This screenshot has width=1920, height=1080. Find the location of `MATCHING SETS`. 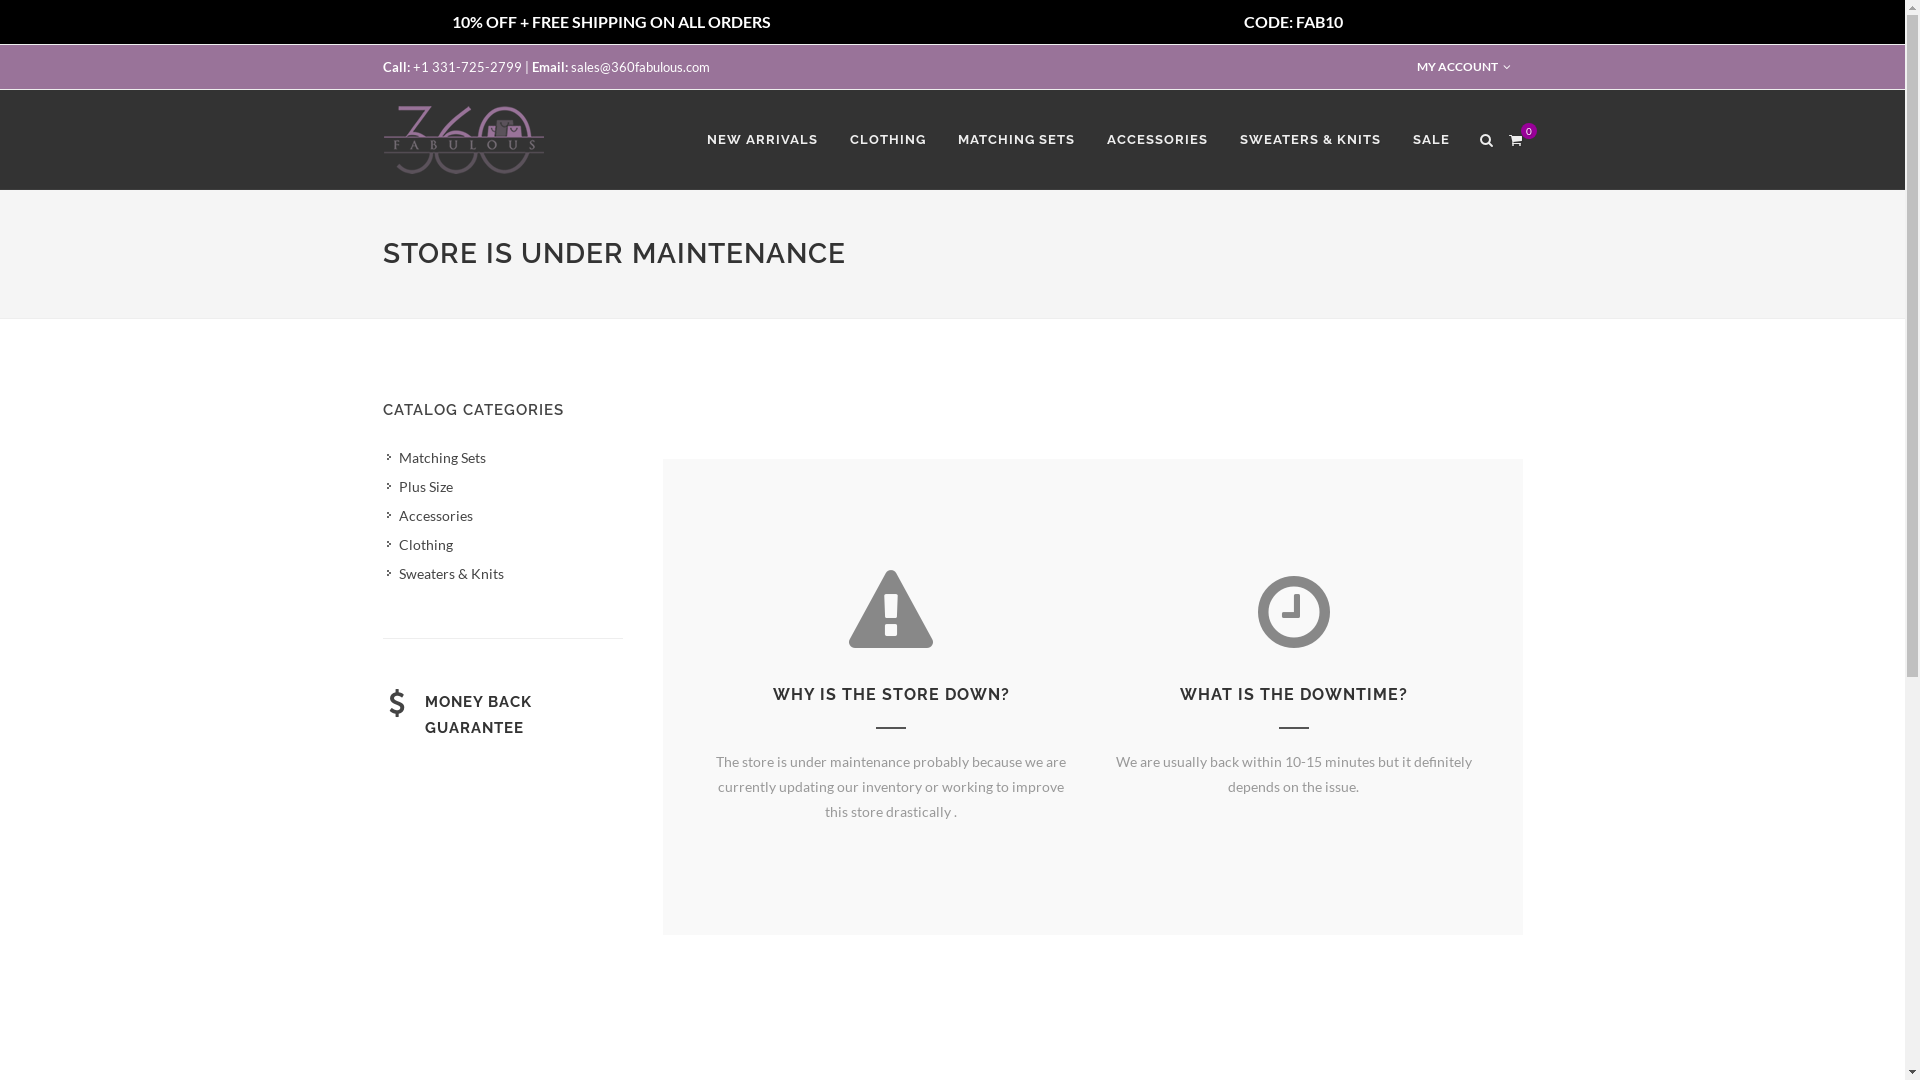

MATCHING SETS is located at coordinates (1016, 140).